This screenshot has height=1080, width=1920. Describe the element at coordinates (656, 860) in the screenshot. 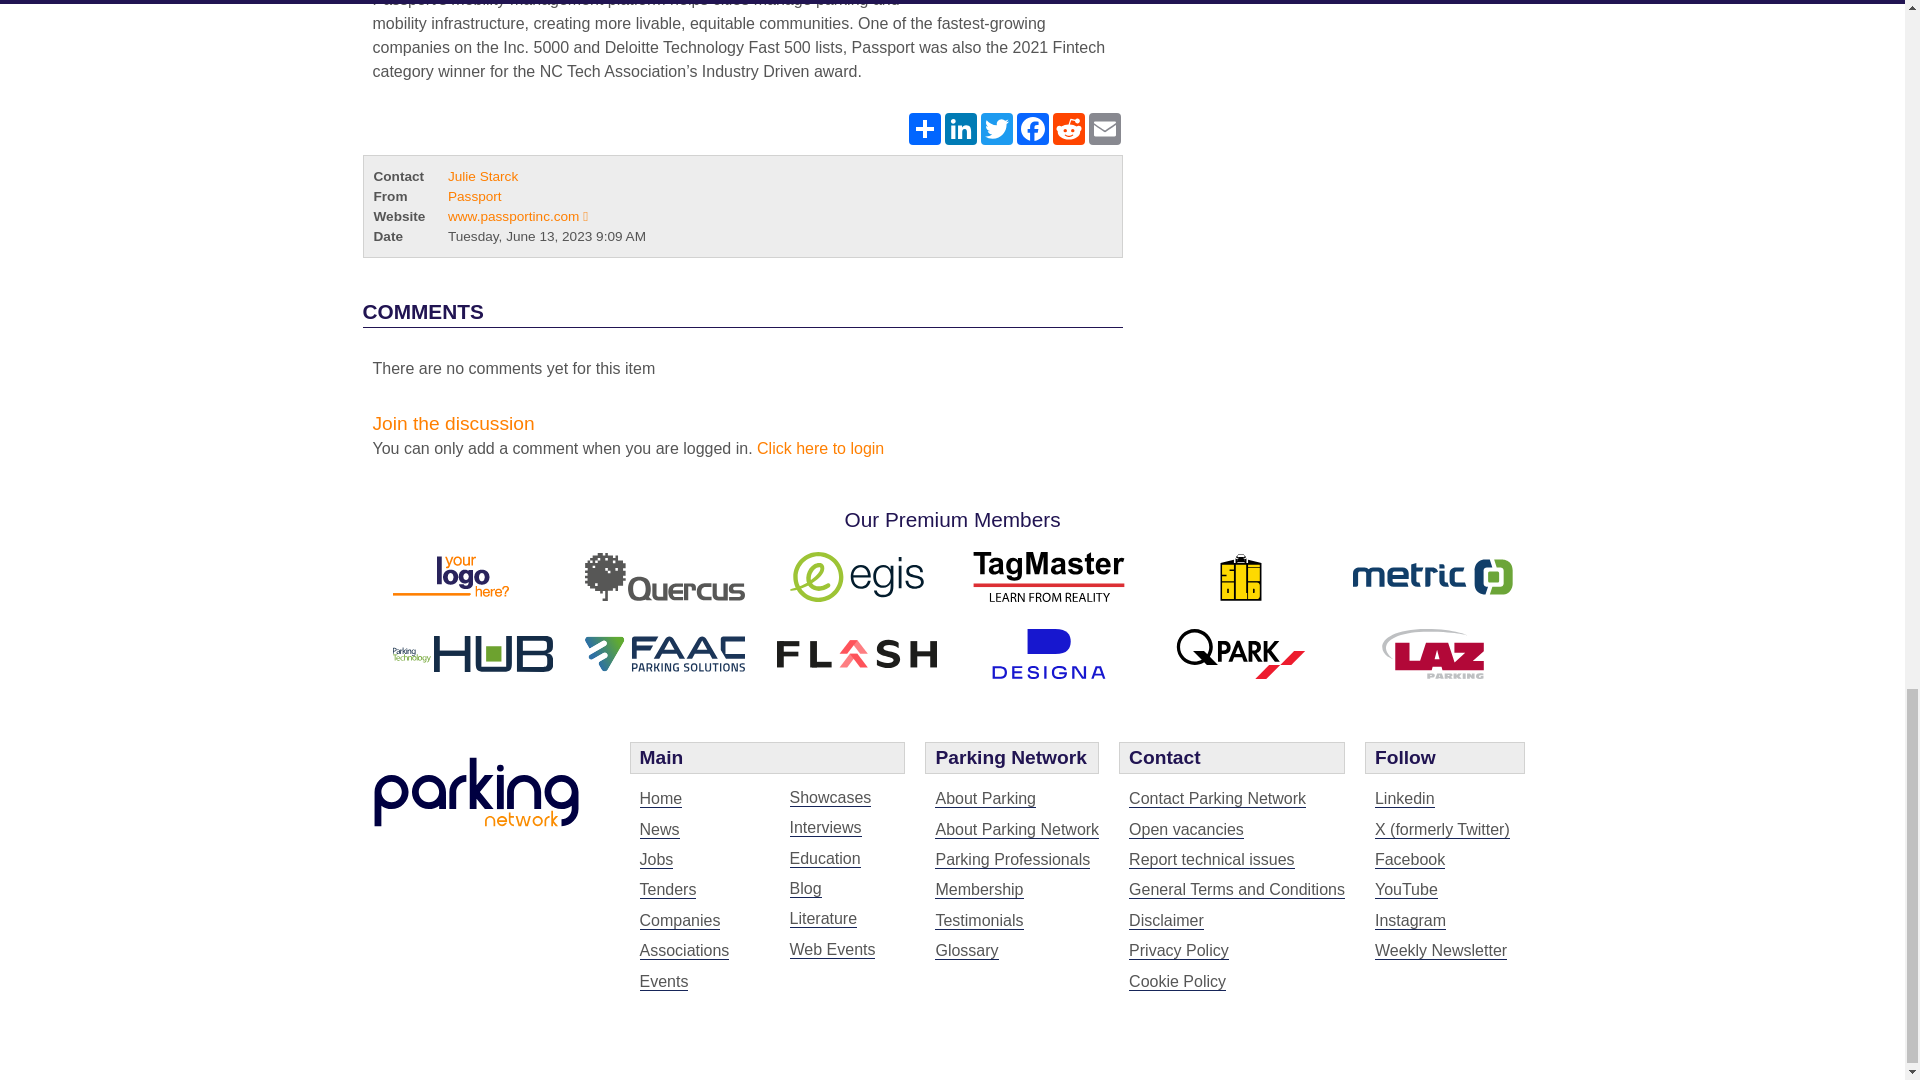

I see `Jobs` at that location.